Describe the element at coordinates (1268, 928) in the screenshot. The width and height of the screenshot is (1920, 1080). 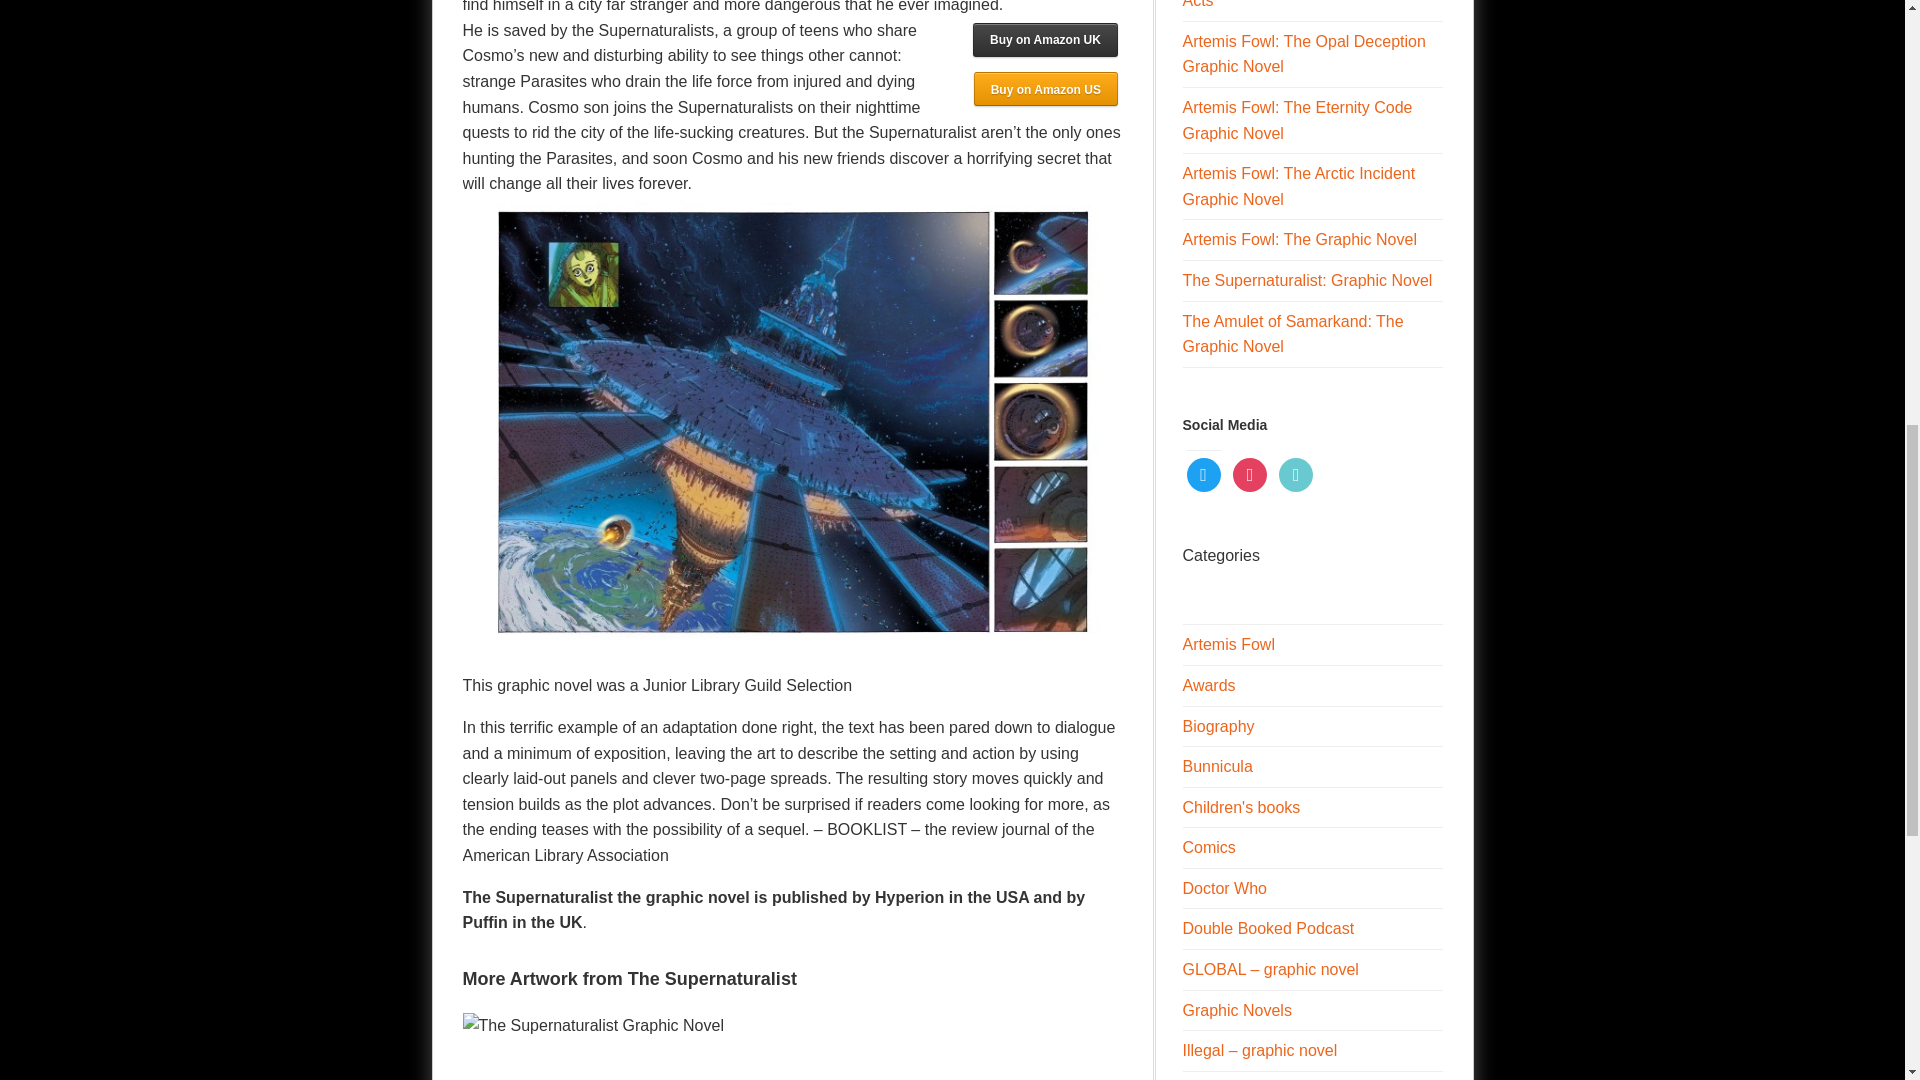
I see `Double Booked Podcast` at that location.